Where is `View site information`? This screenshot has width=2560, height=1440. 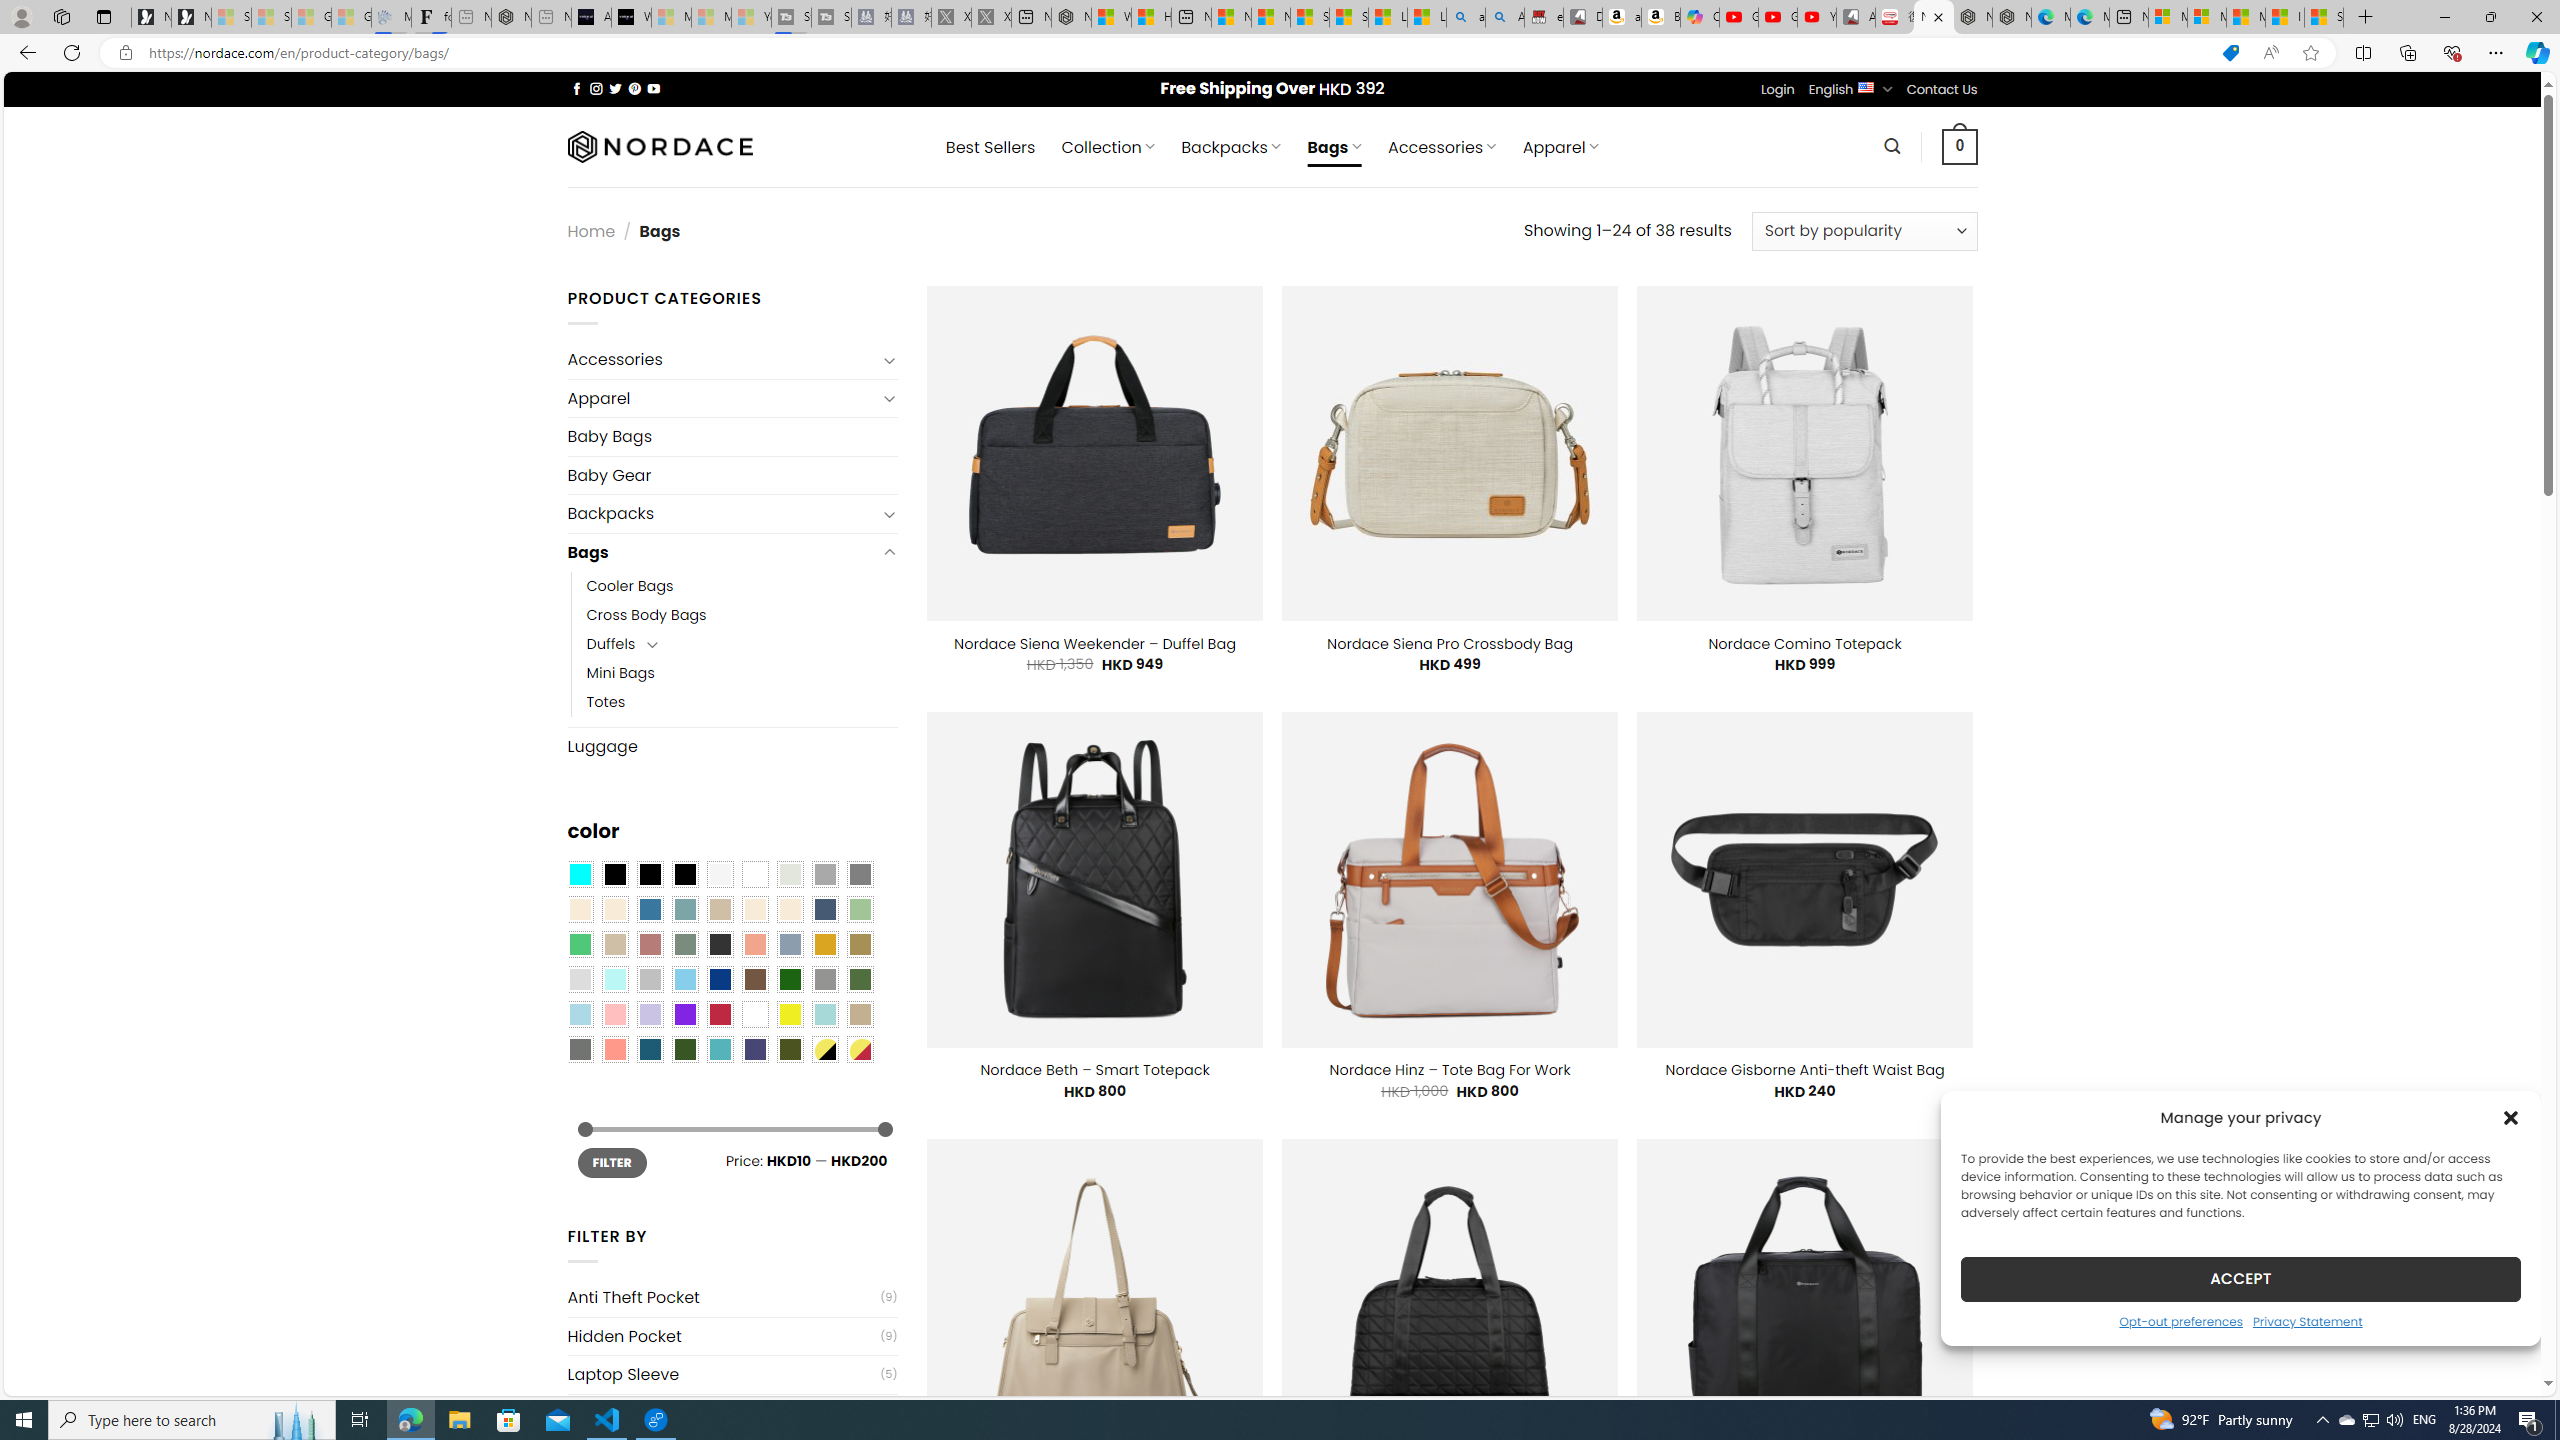 View site information is located at coordinates (124, 53).